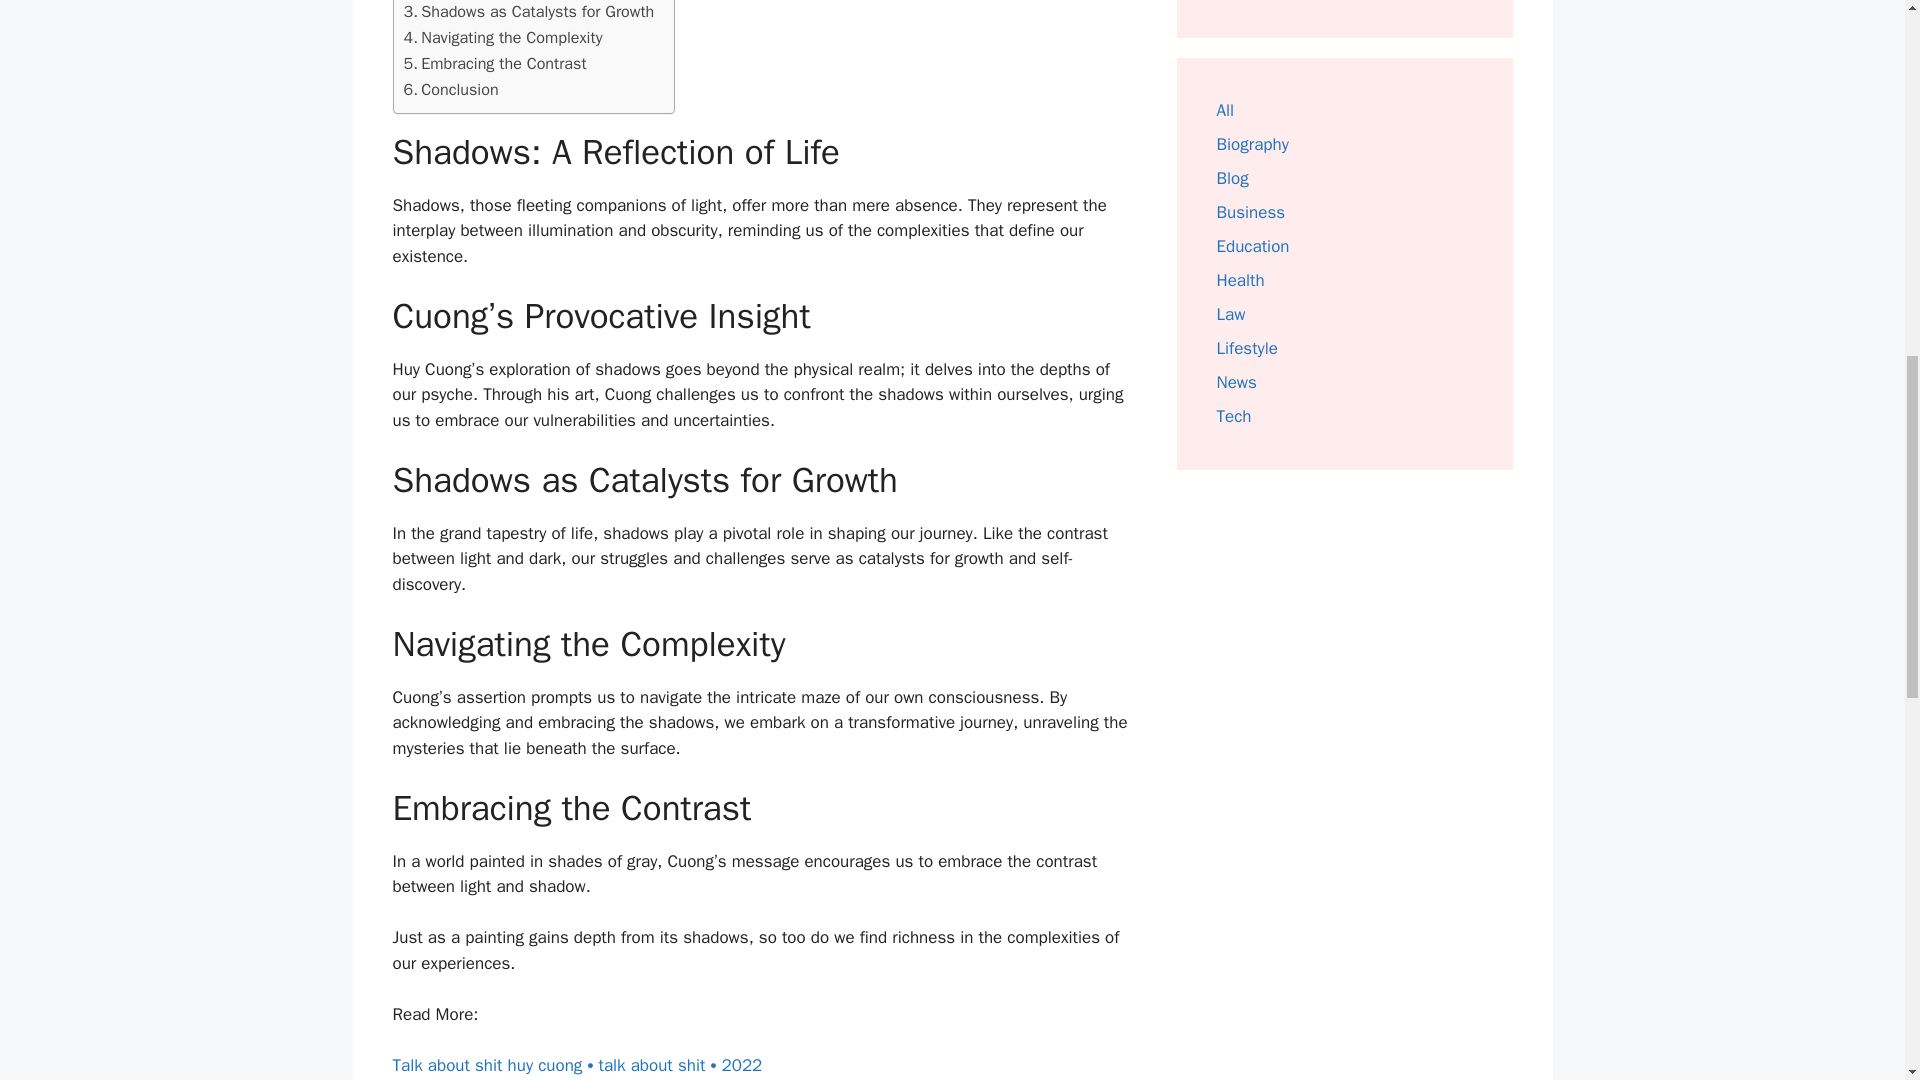 This screenshot has height=1080, width=1920. Describe the element at coordinates (1252, 144) in the screenshot. I see `Biography` at that location.